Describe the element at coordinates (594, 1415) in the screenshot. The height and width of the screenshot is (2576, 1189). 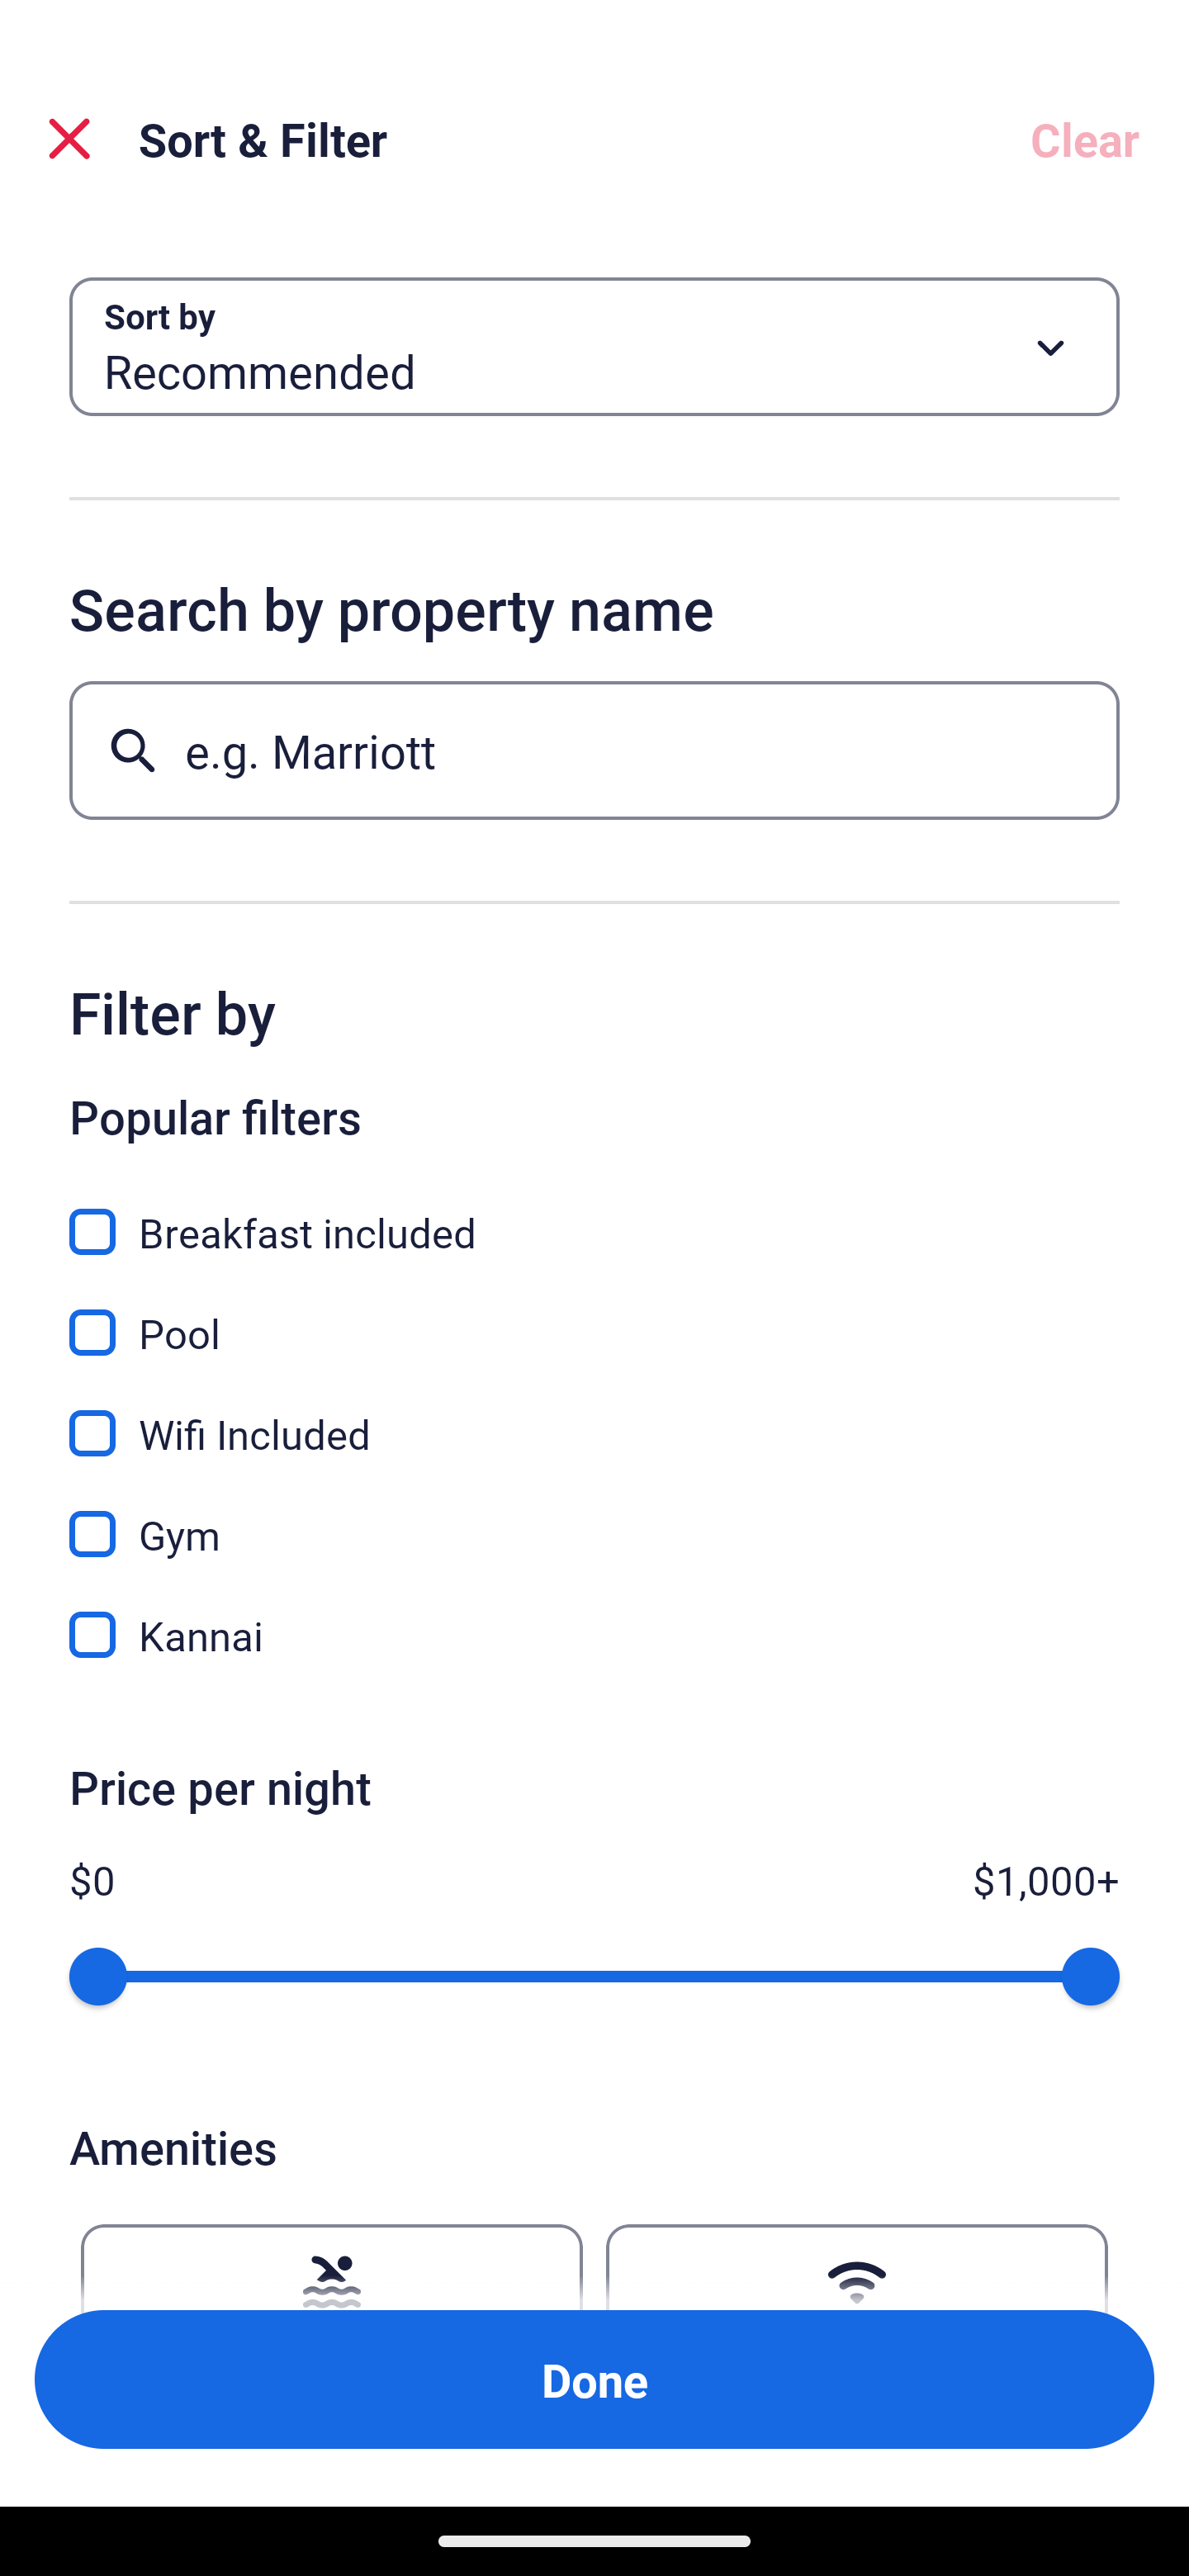
I see `Wifi Included, Wifi Included` at that location.